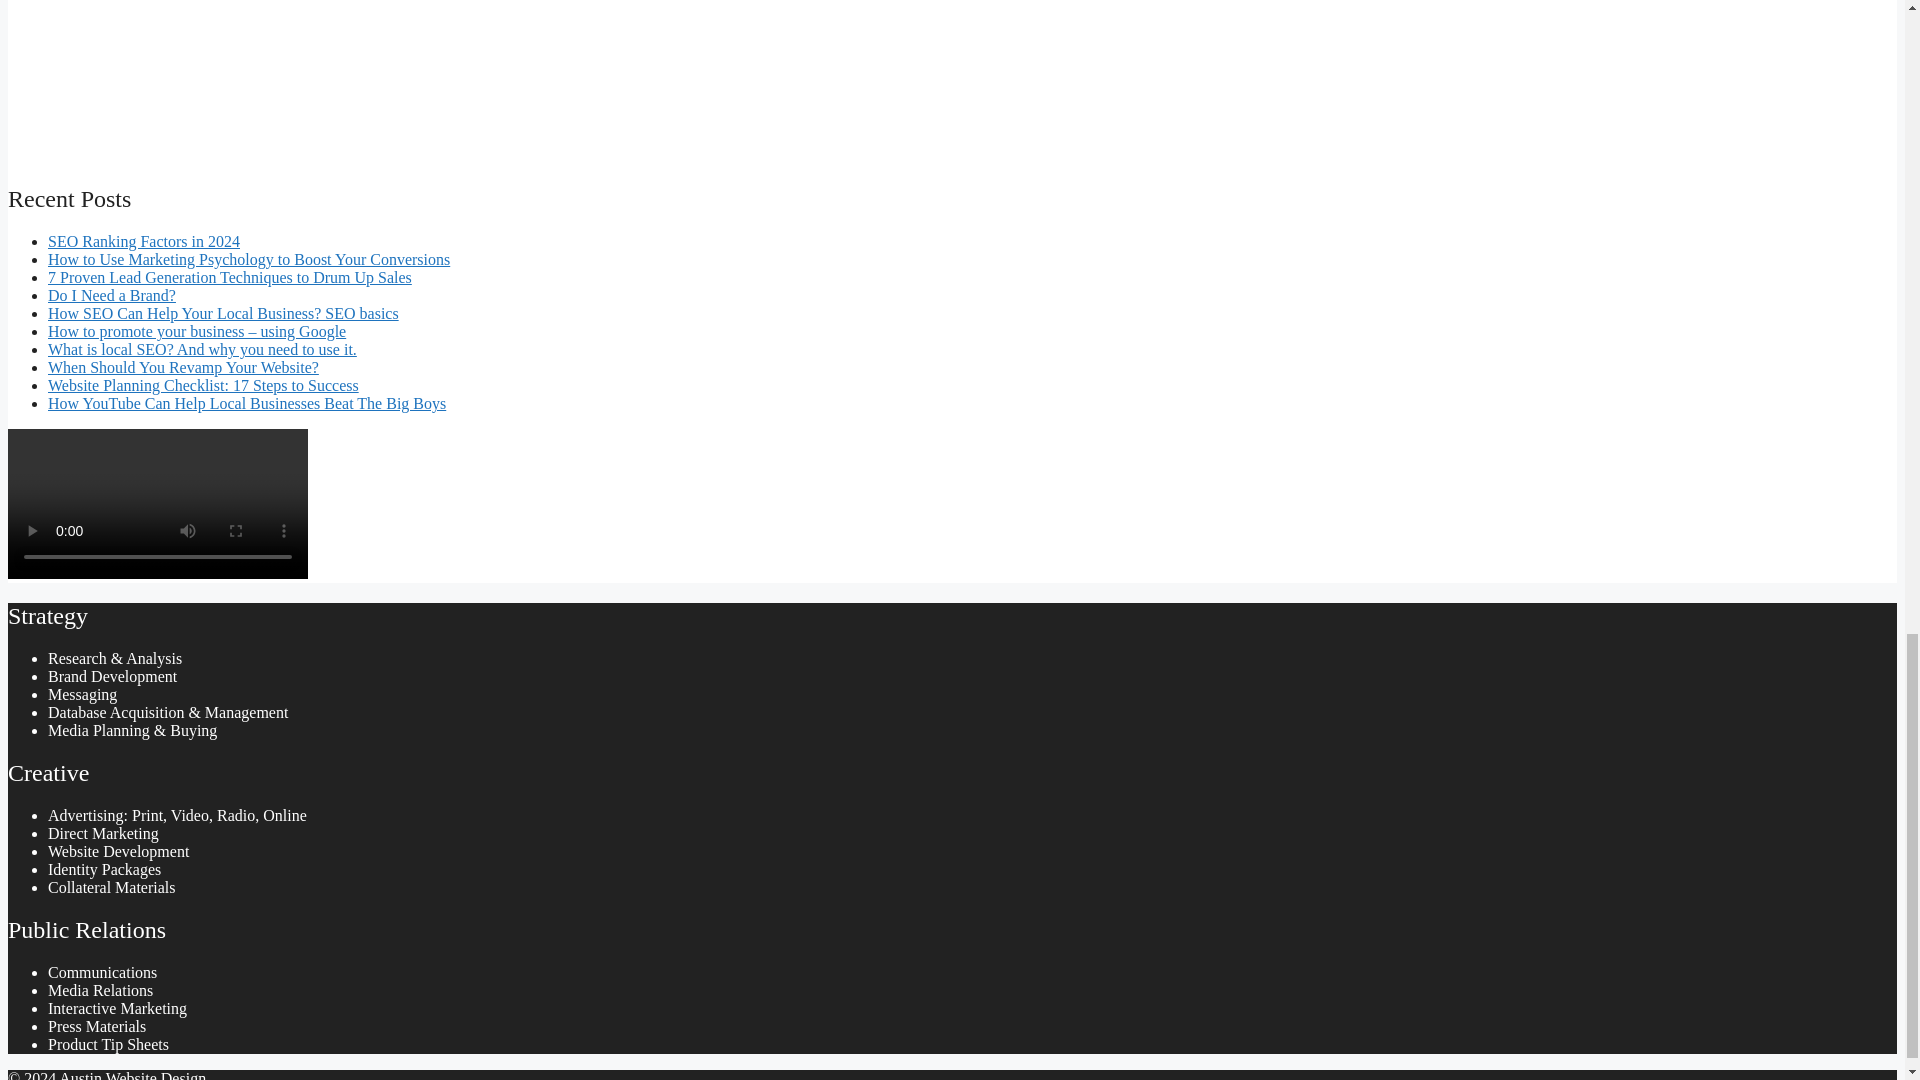 Image resolution: width=1920 pixels, height=1080 pixels. I want to click on Website Planning Checklist: 17 Steps to Success, so click(204, 385).